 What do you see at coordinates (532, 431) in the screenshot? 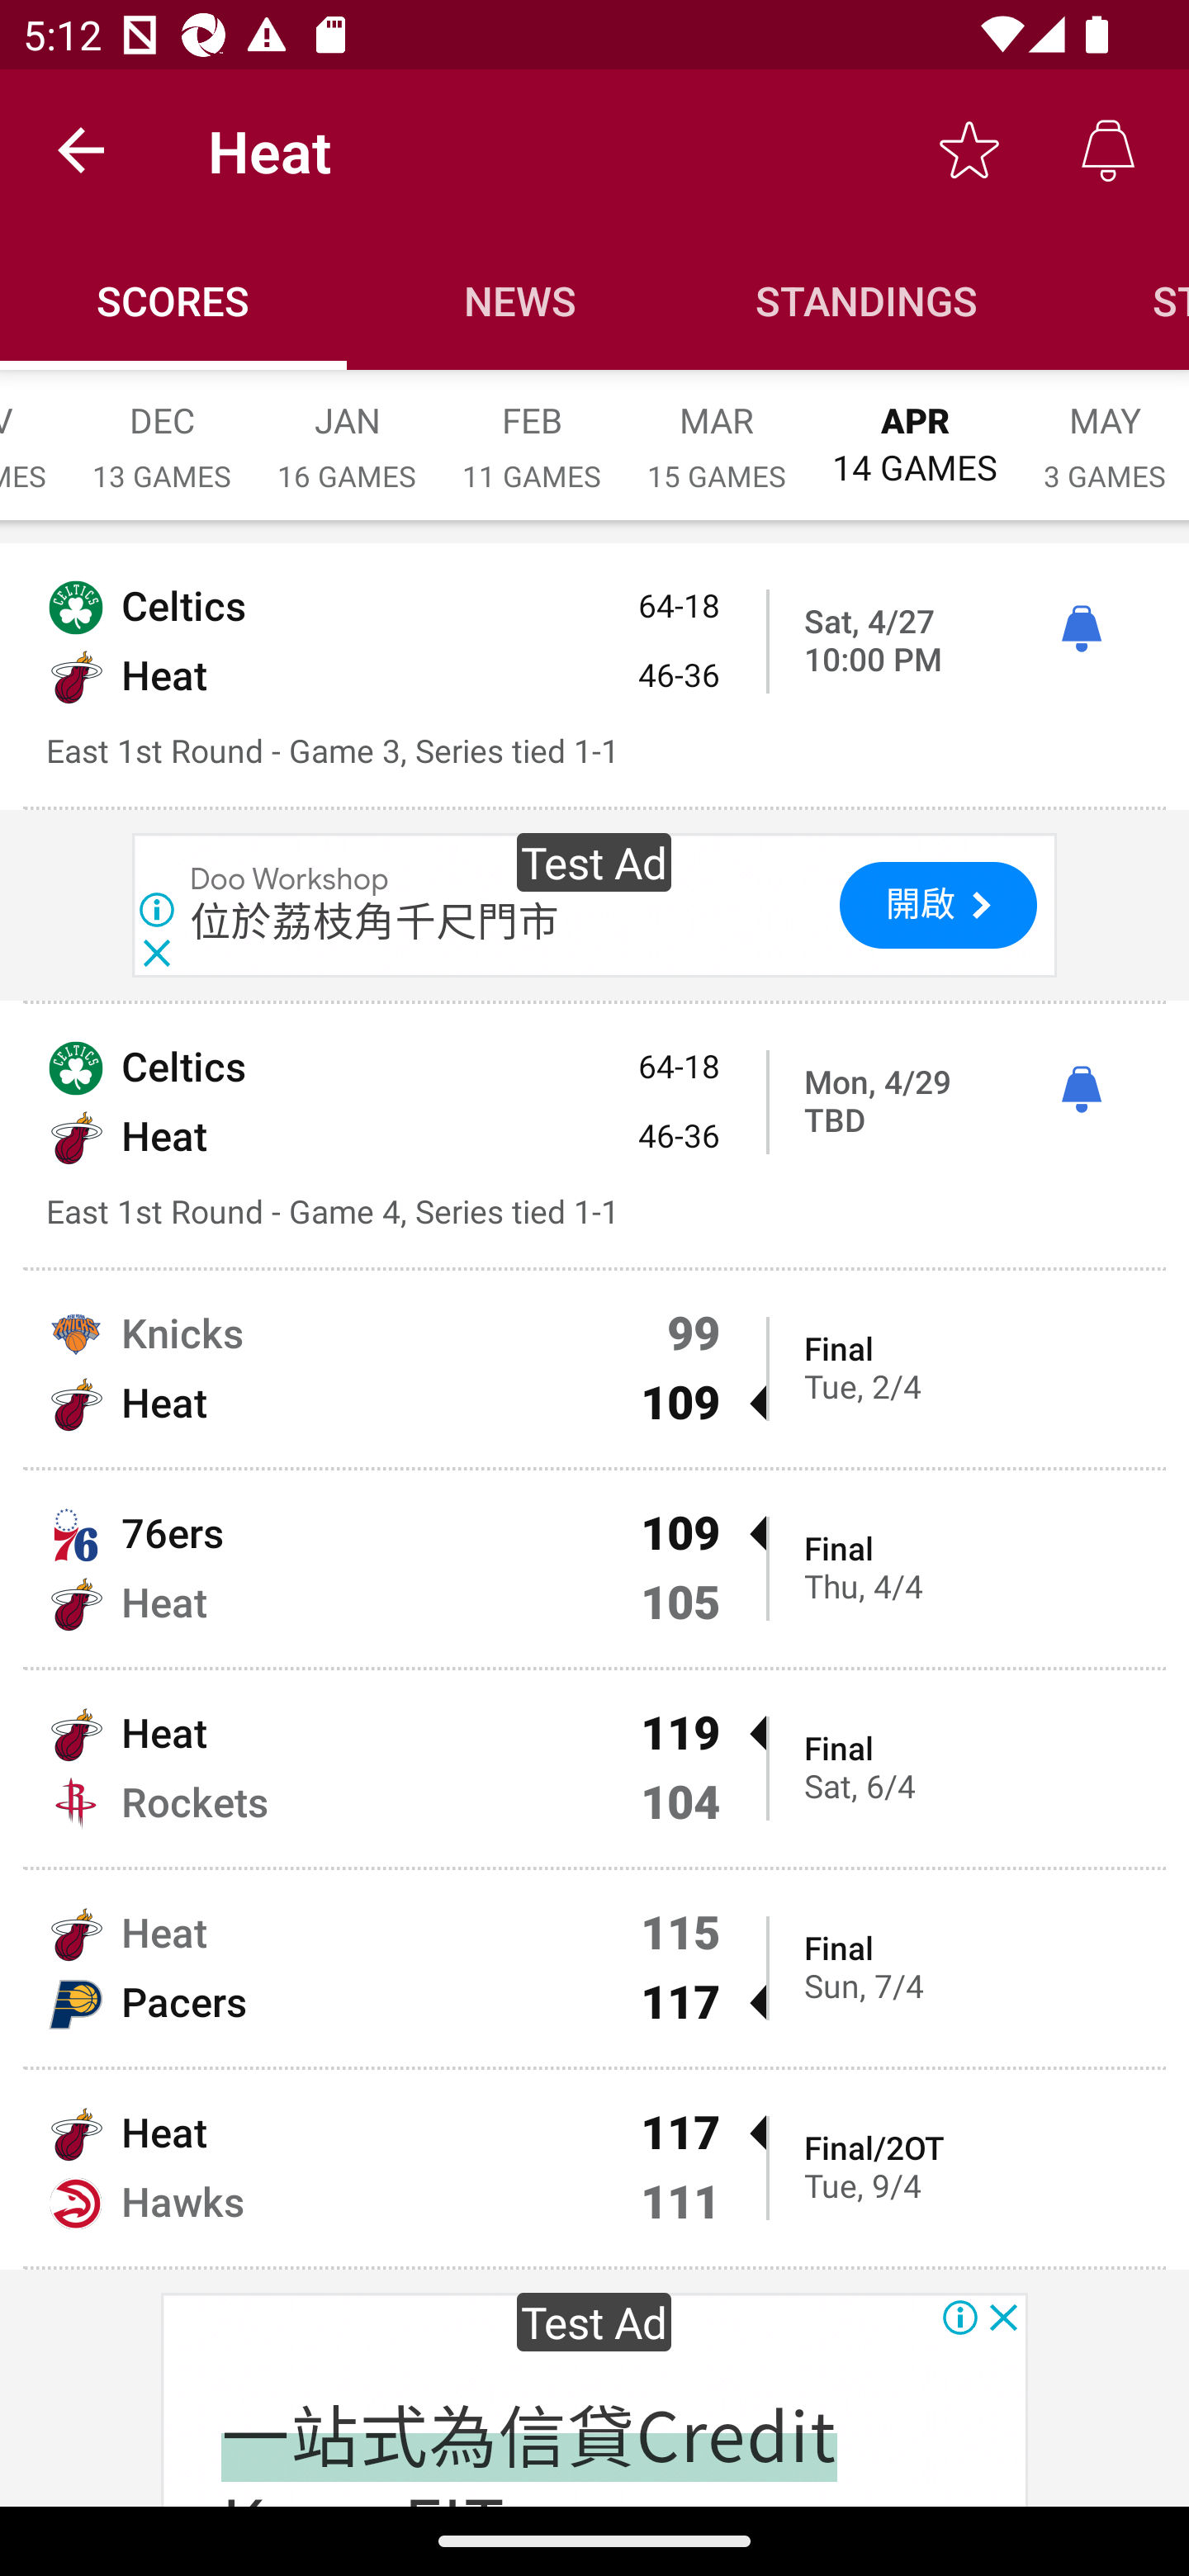
I see `FEB 11 GAMES` at bounding box center [532, 431].